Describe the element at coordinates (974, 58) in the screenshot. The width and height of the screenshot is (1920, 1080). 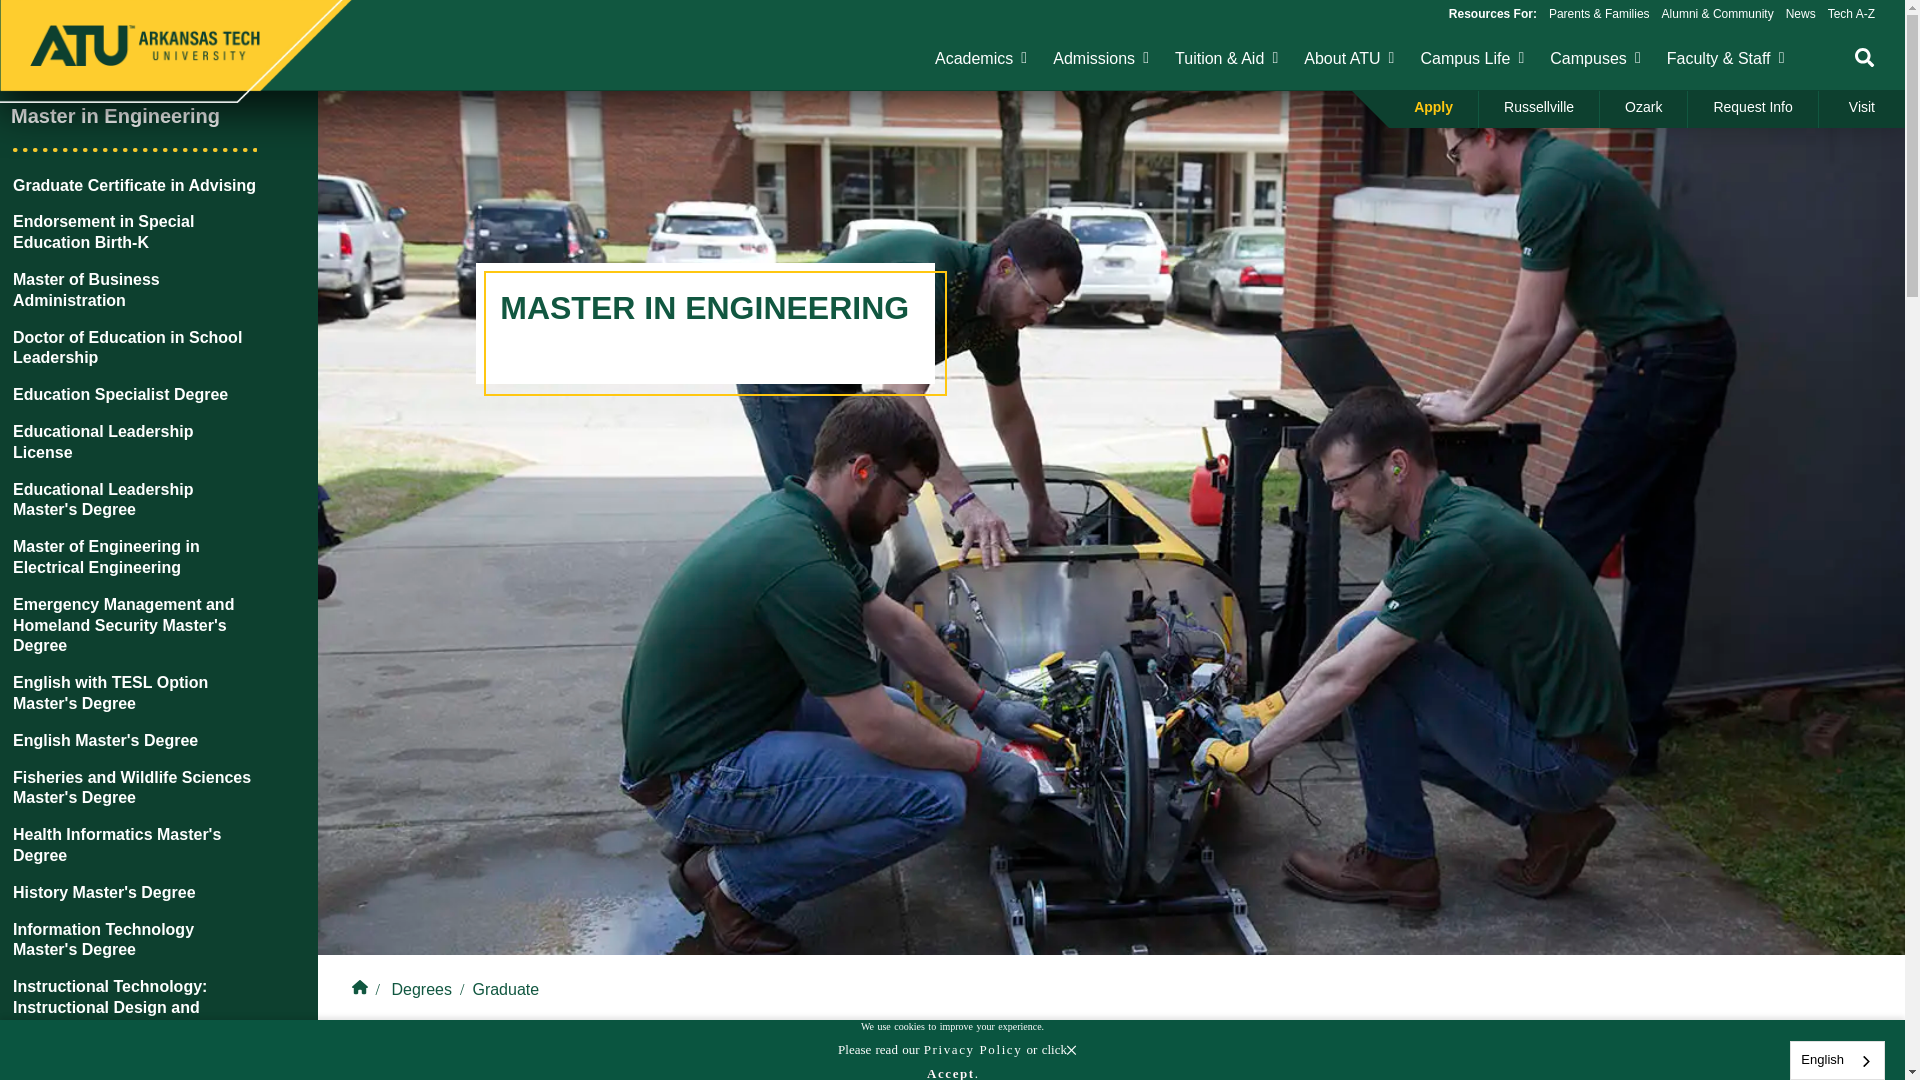
I see `Academics` at that location.